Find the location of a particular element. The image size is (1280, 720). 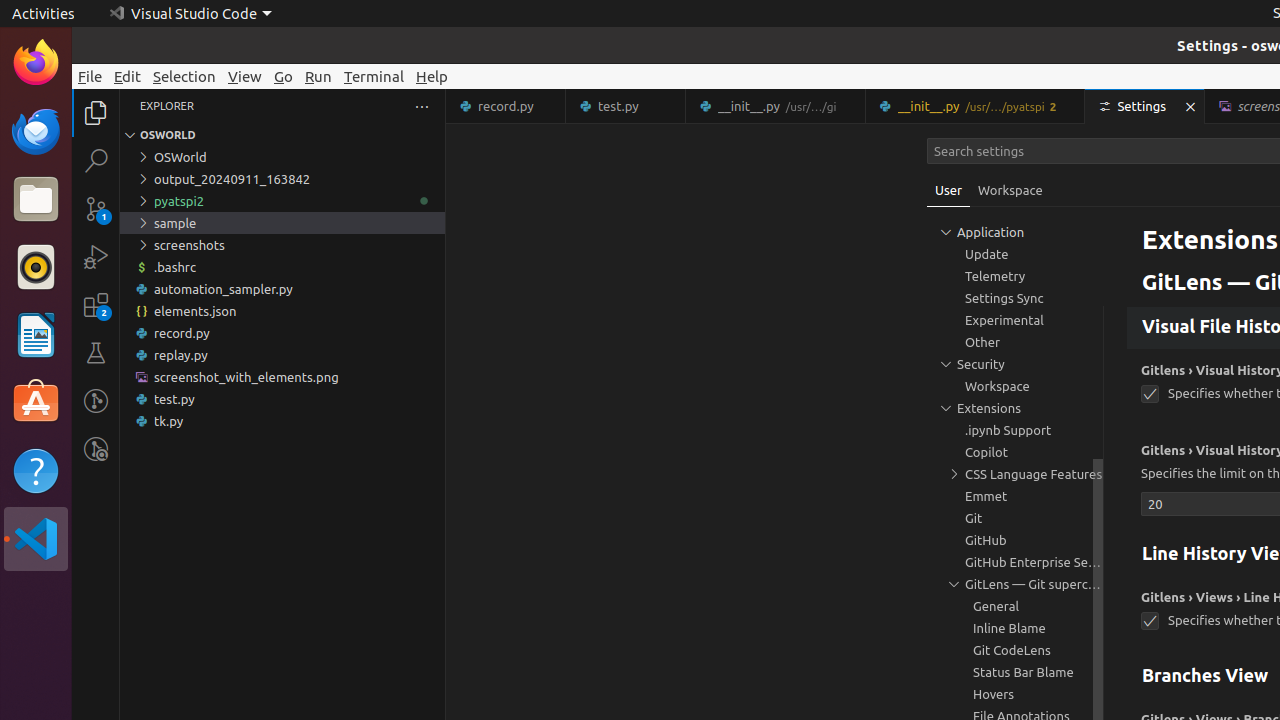

Other, group is located at coordinates (1015, 342).